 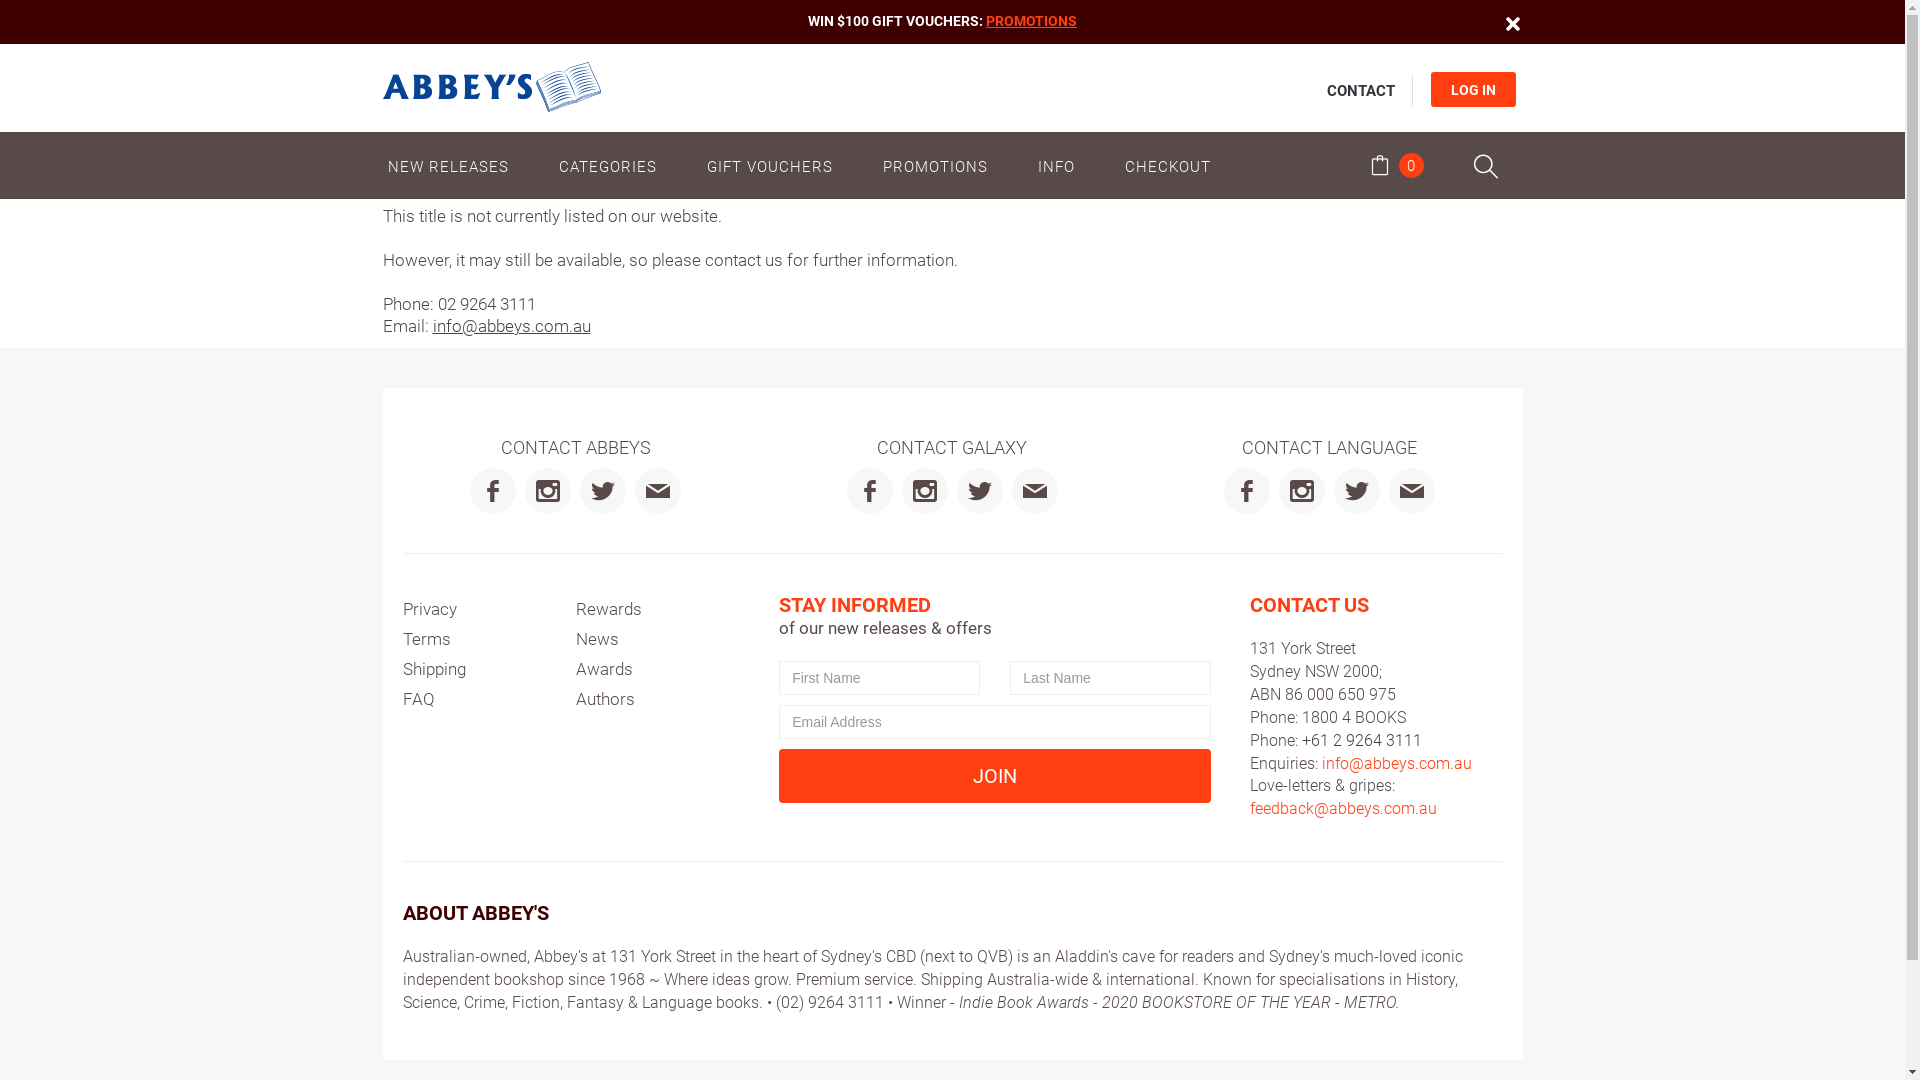 What do you see at coordinates (1397, 764) in the screenshot?
I see `info@abbeys.com.au` at bounding box center [1397, 764].